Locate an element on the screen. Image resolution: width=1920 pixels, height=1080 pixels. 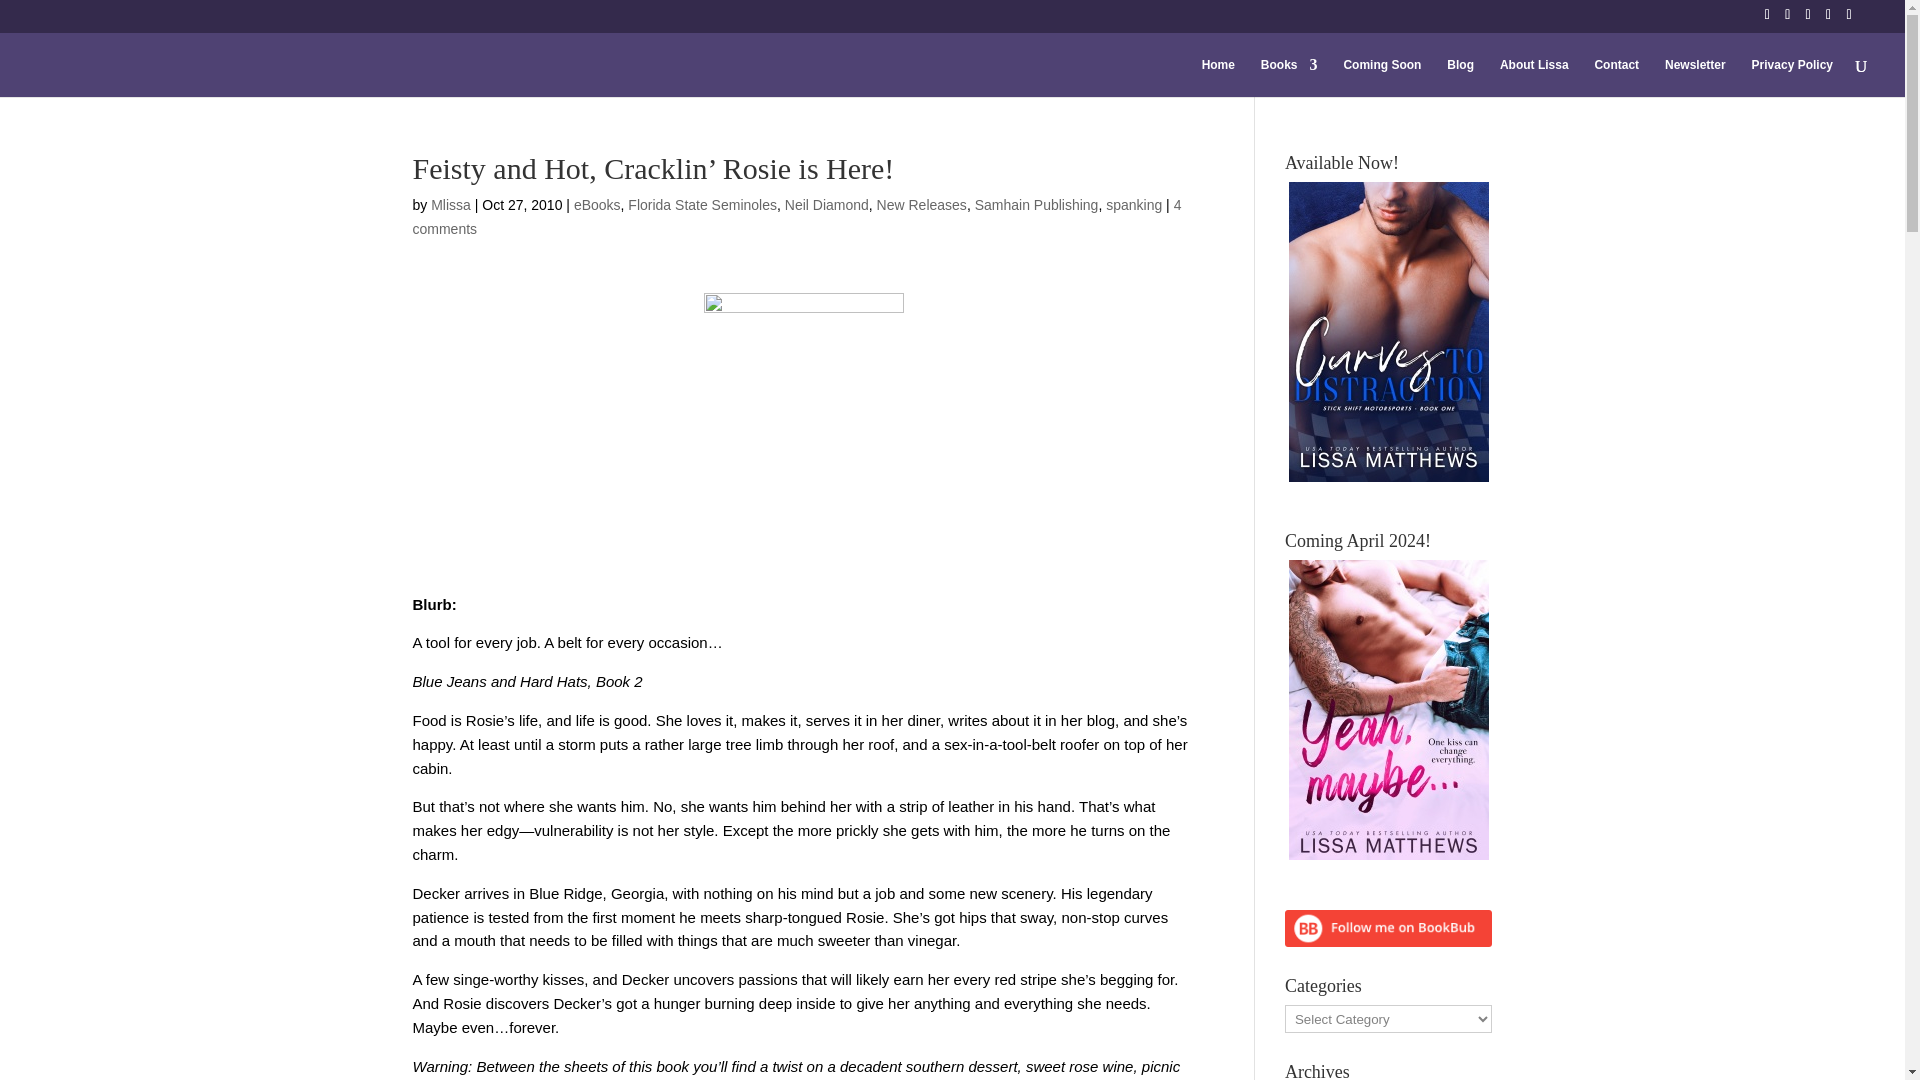
4 comments is located at coordinates (796, 216).